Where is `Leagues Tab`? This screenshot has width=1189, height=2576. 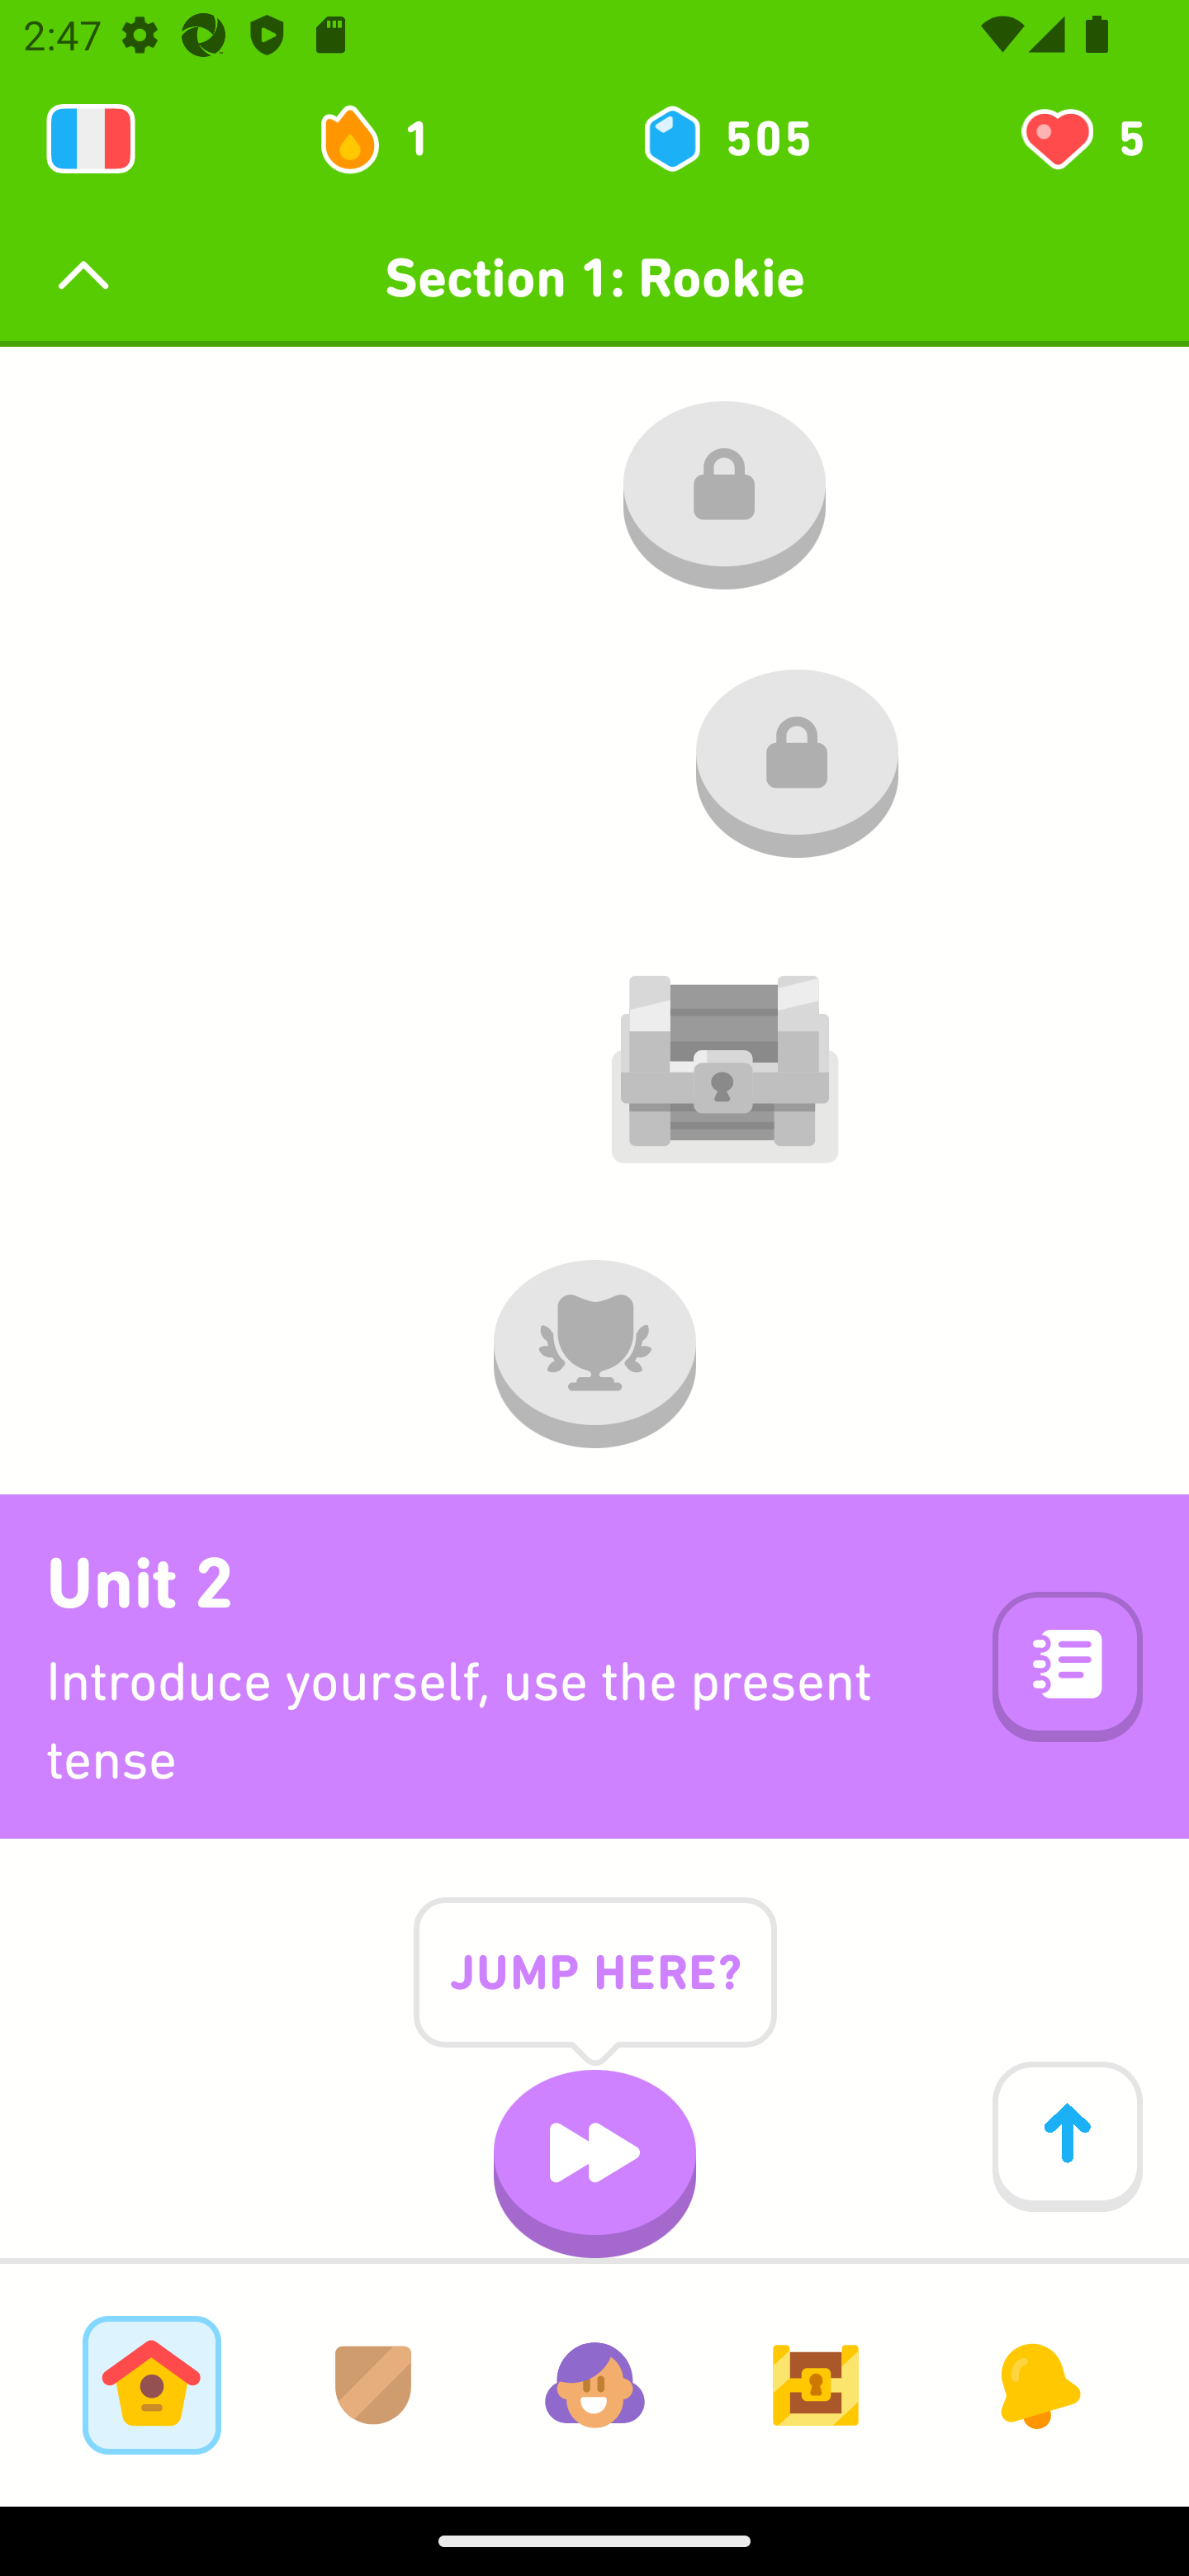 Leagues Tab is located at coordinates (373, 2384).